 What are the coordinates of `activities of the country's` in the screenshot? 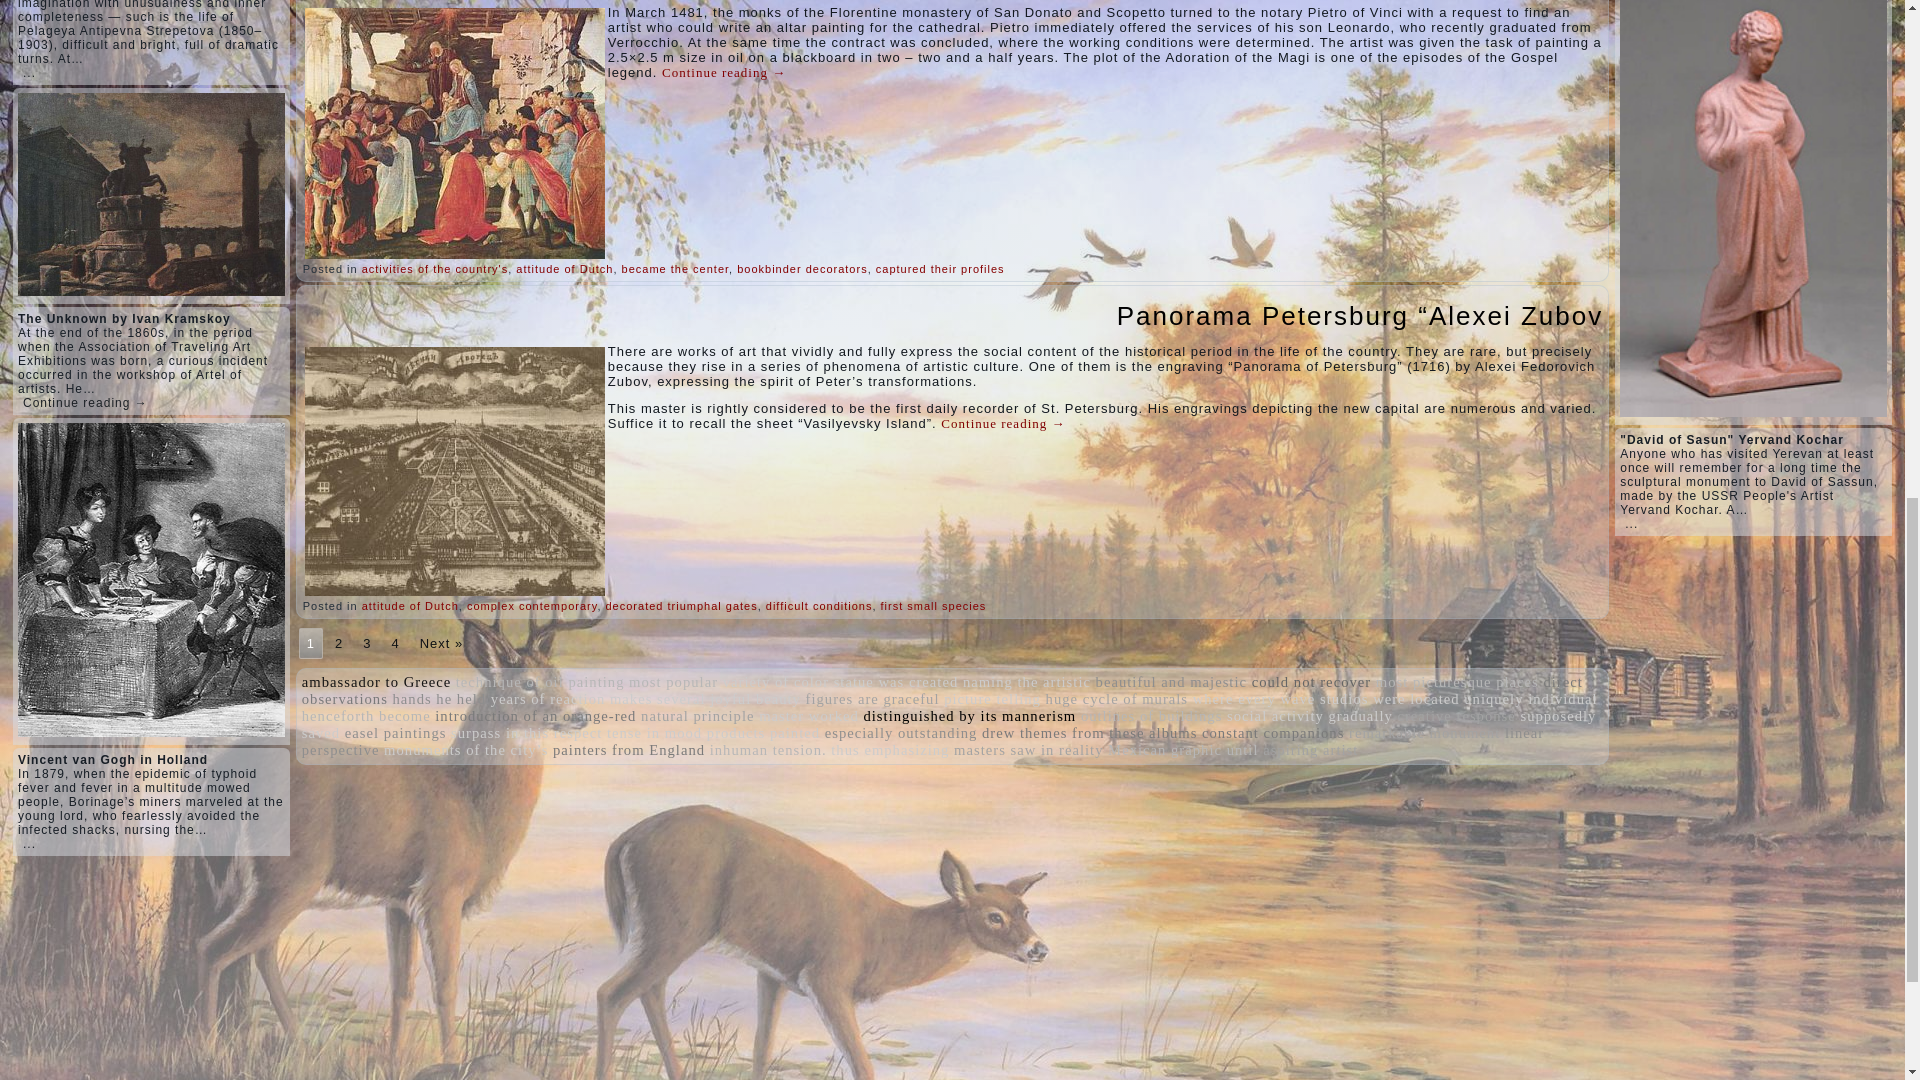 It's located at (435, 269).